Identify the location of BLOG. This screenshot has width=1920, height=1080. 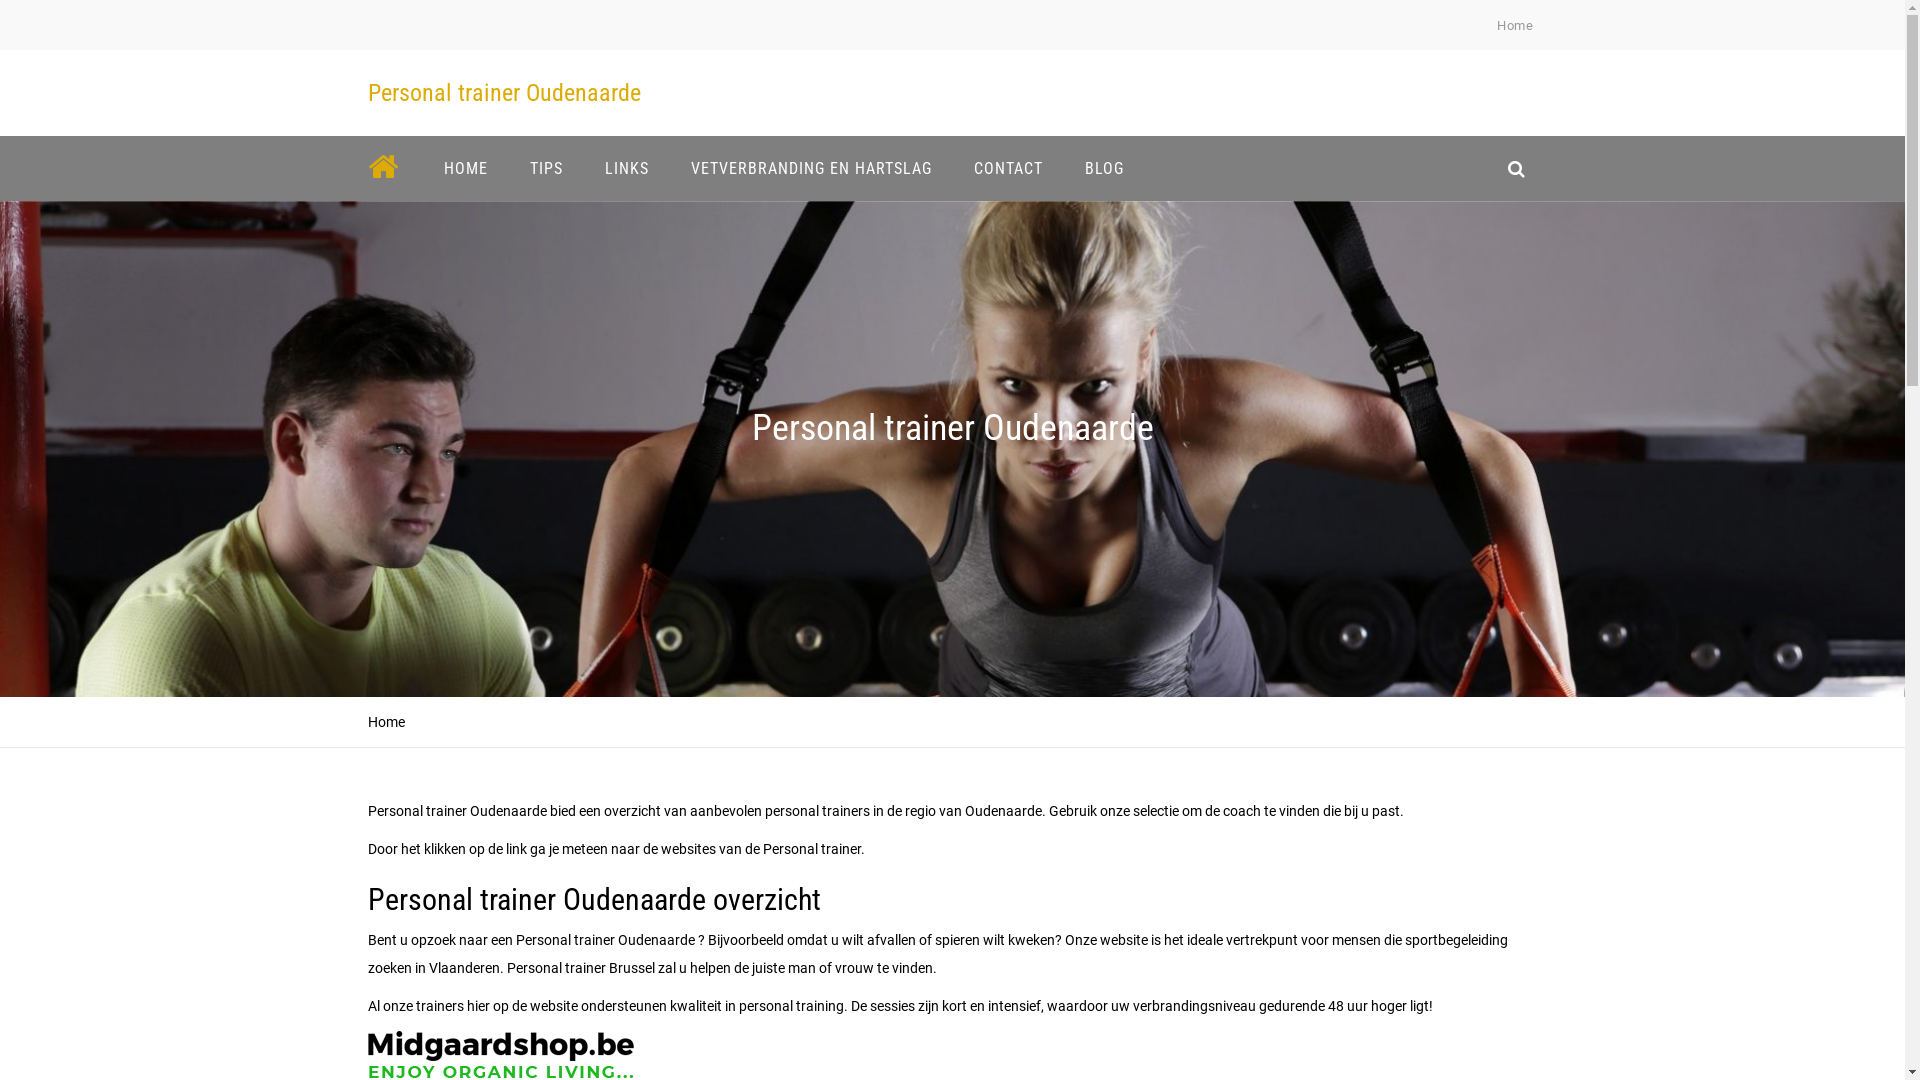
(1104, 168).